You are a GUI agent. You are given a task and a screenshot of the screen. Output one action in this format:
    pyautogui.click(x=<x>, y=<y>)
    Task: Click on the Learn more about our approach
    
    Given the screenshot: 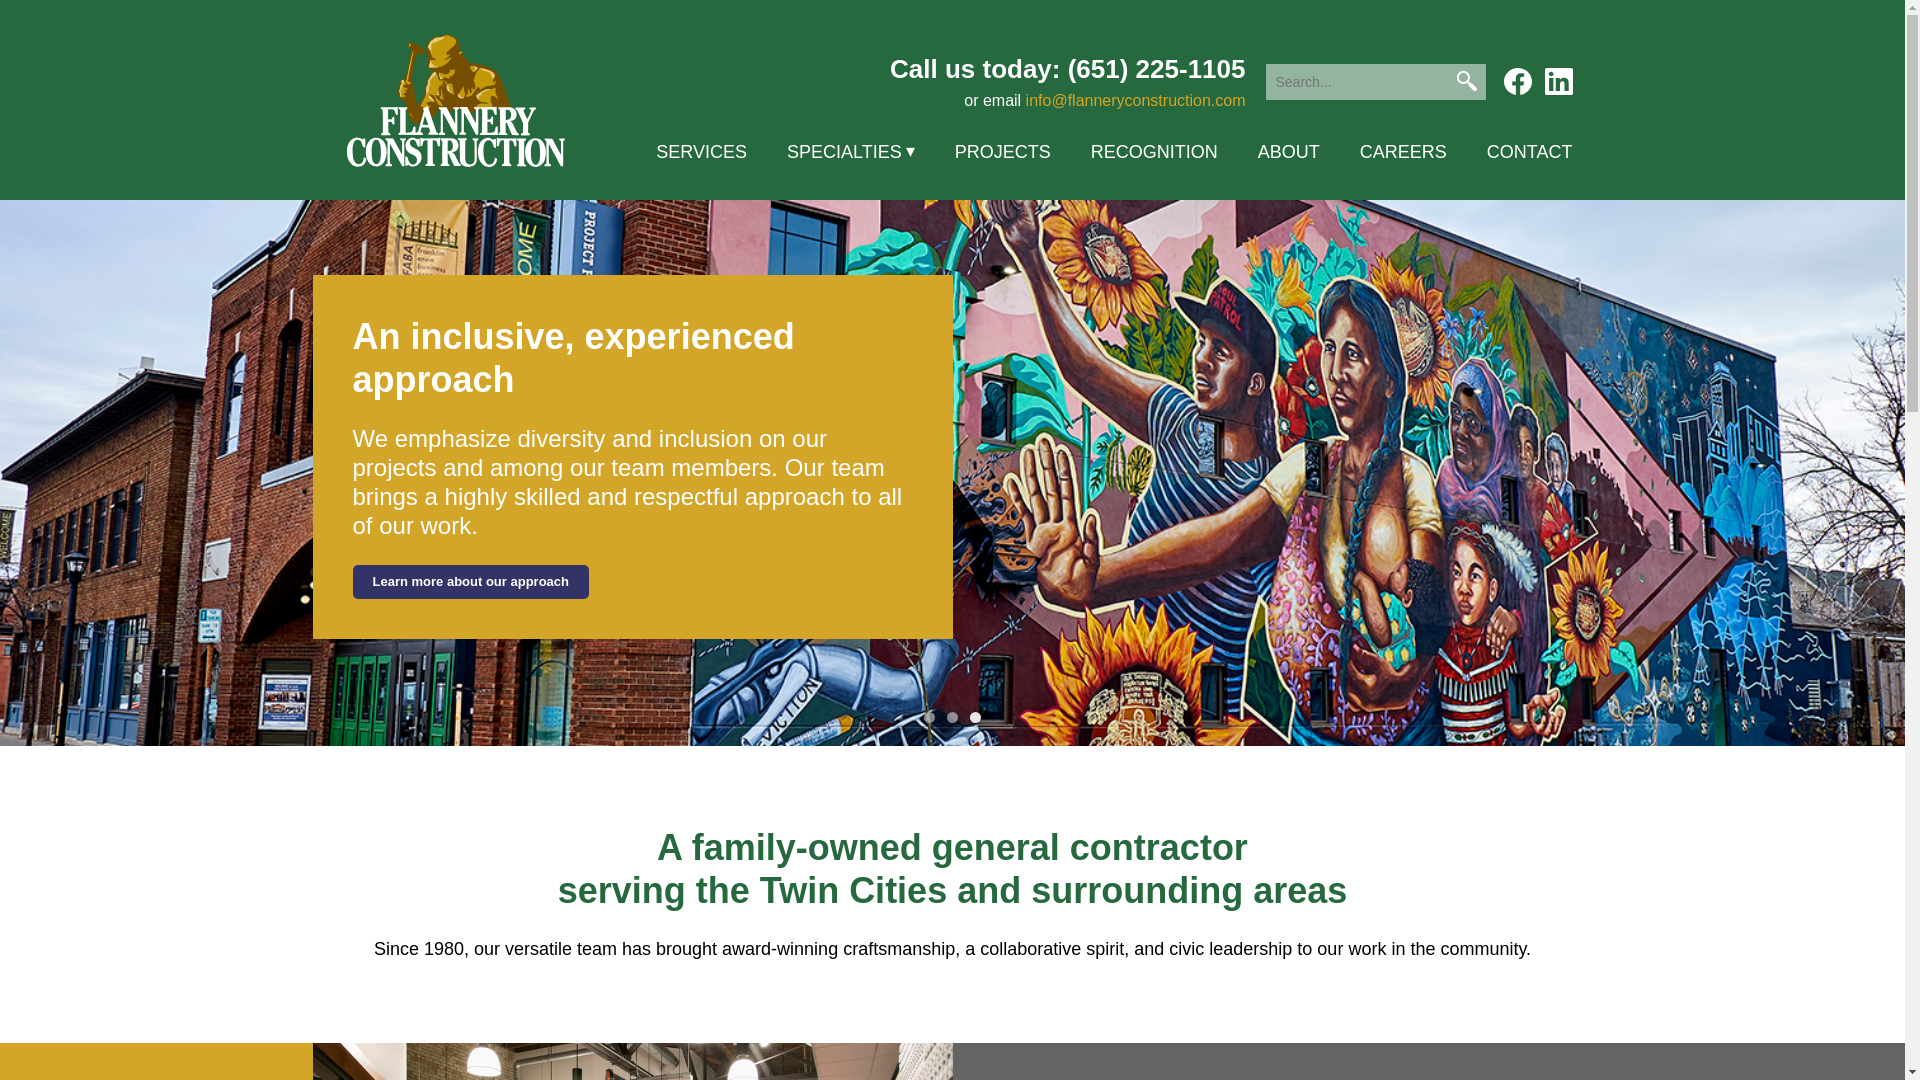 What is the action you would take?
    pyautogui.click(x=469, y=582)
    